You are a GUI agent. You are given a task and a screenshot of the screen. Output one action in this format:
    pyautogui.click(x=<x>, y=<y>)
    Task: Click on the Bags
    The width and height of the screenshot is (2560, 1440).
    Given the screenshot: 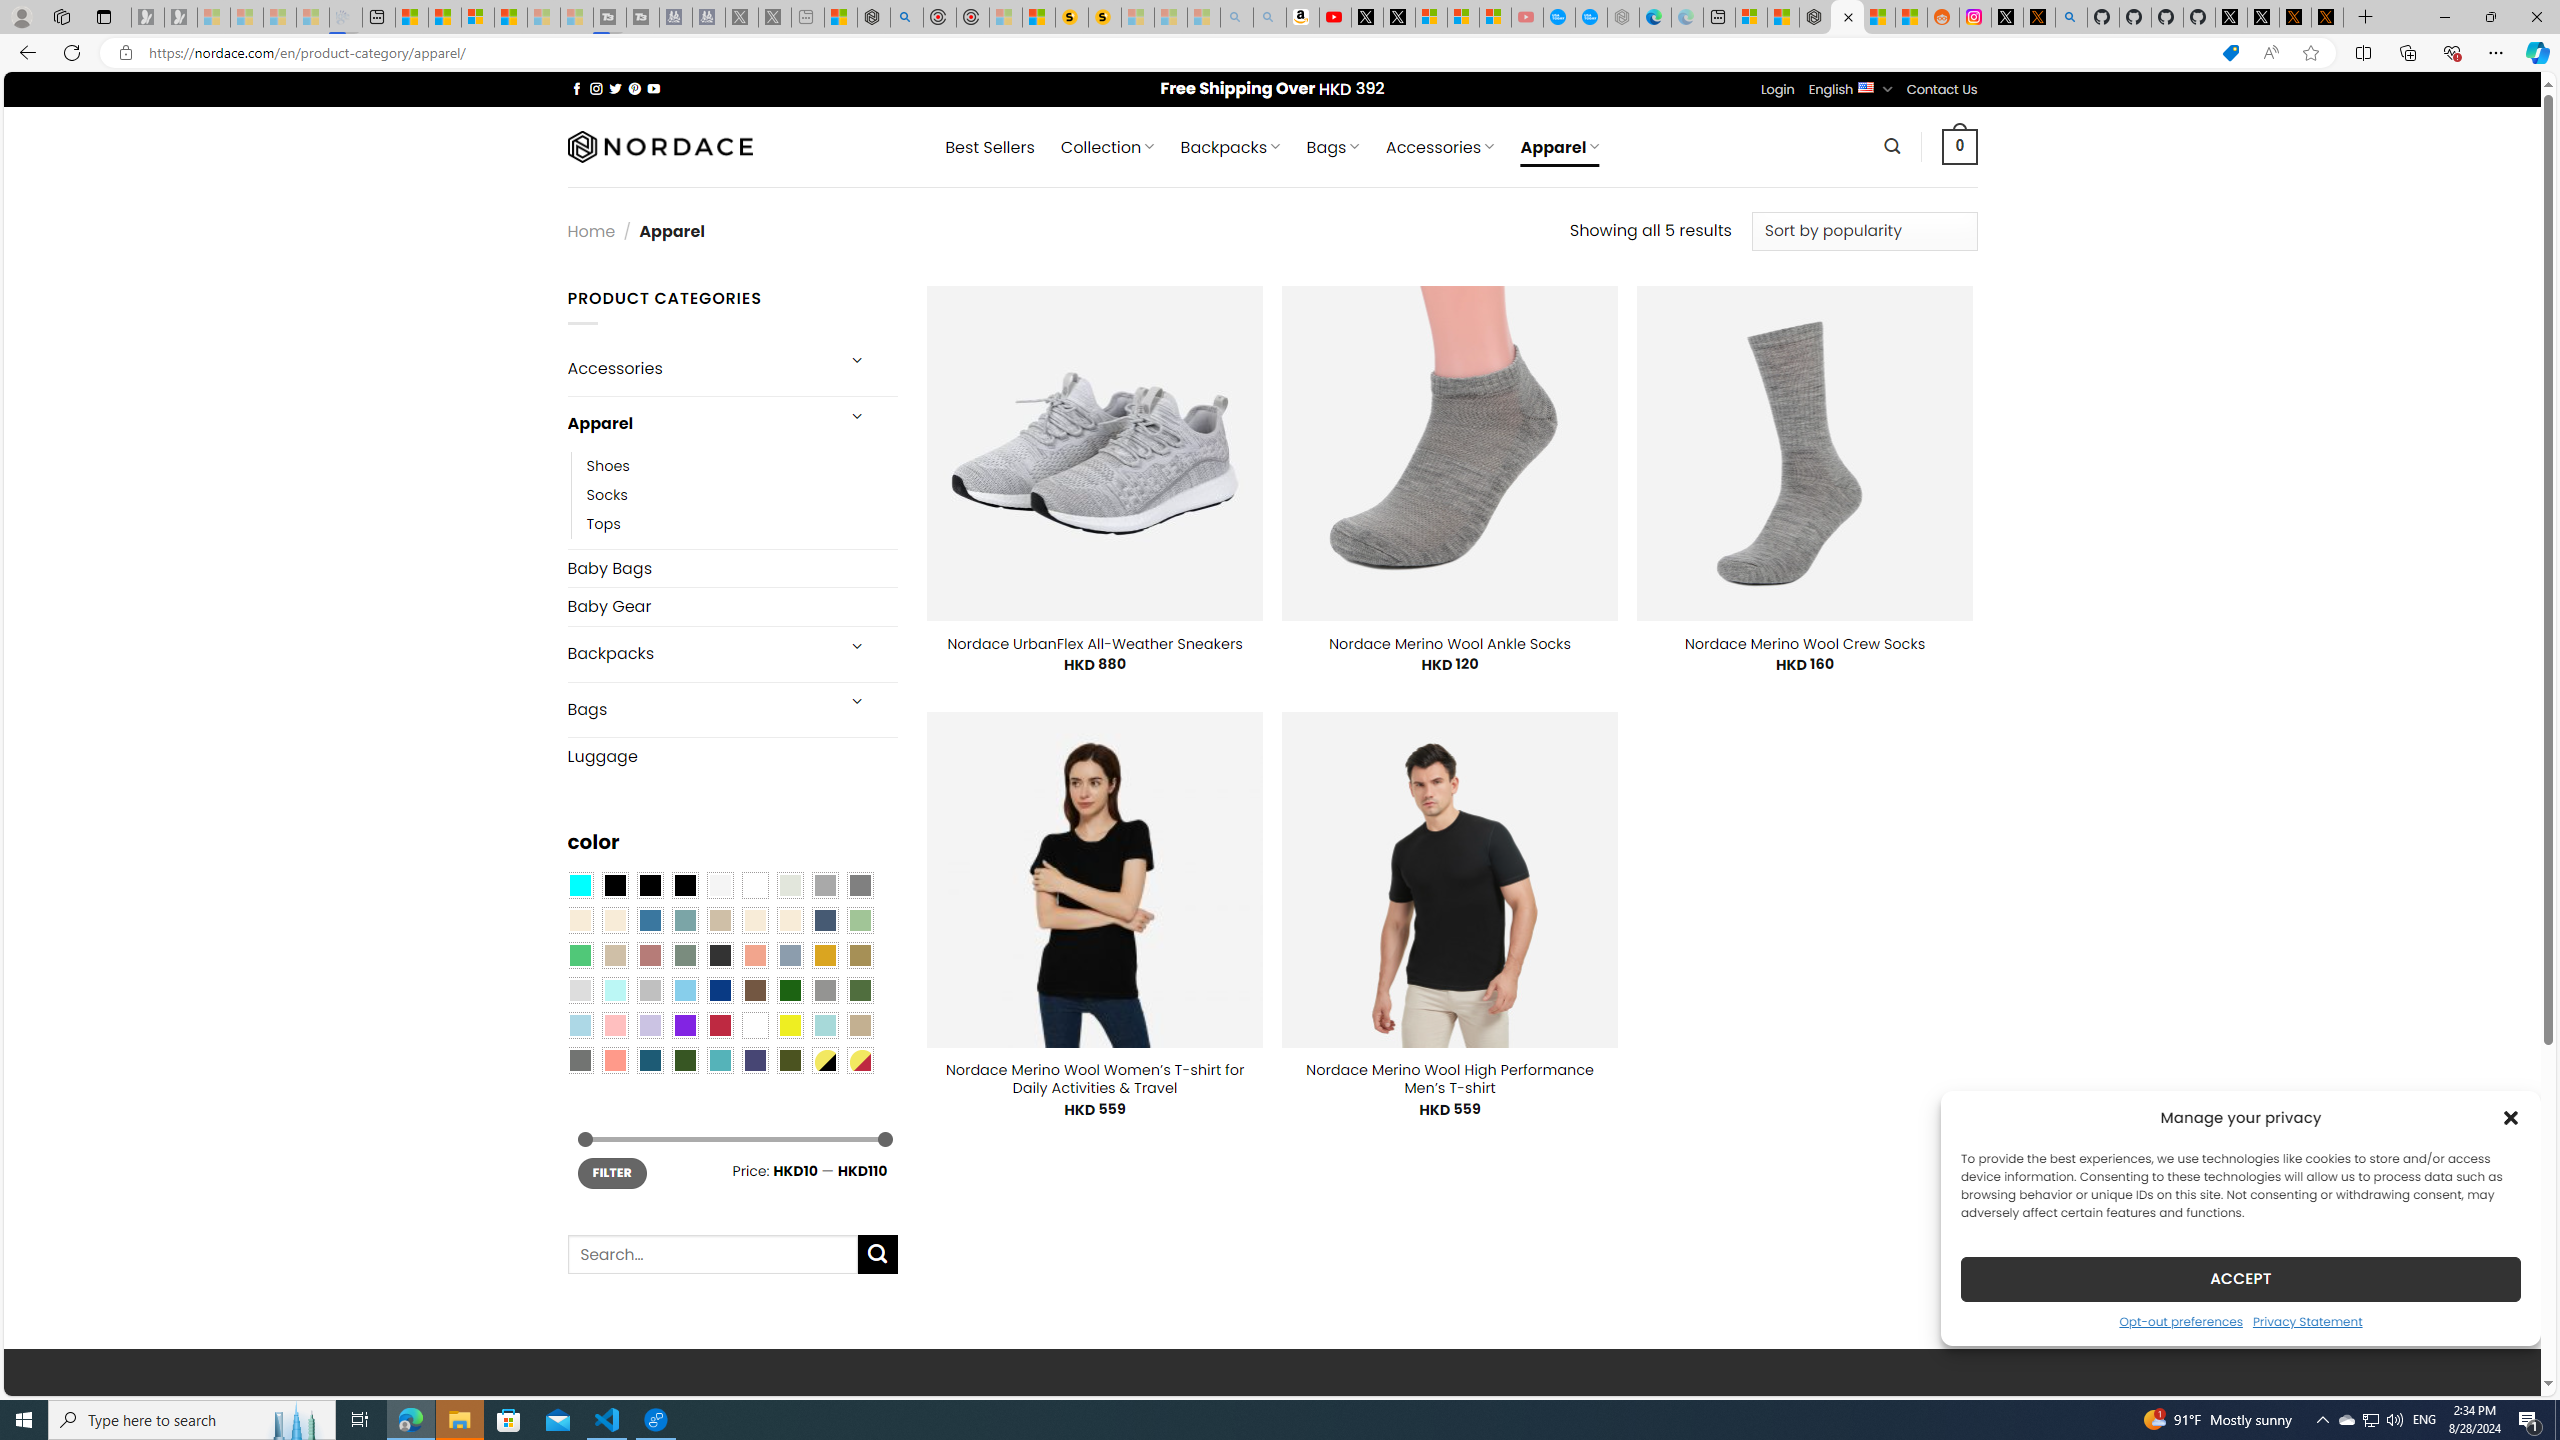 What is the action you would take?
    pyautogui.click(x=698, y=710)
    